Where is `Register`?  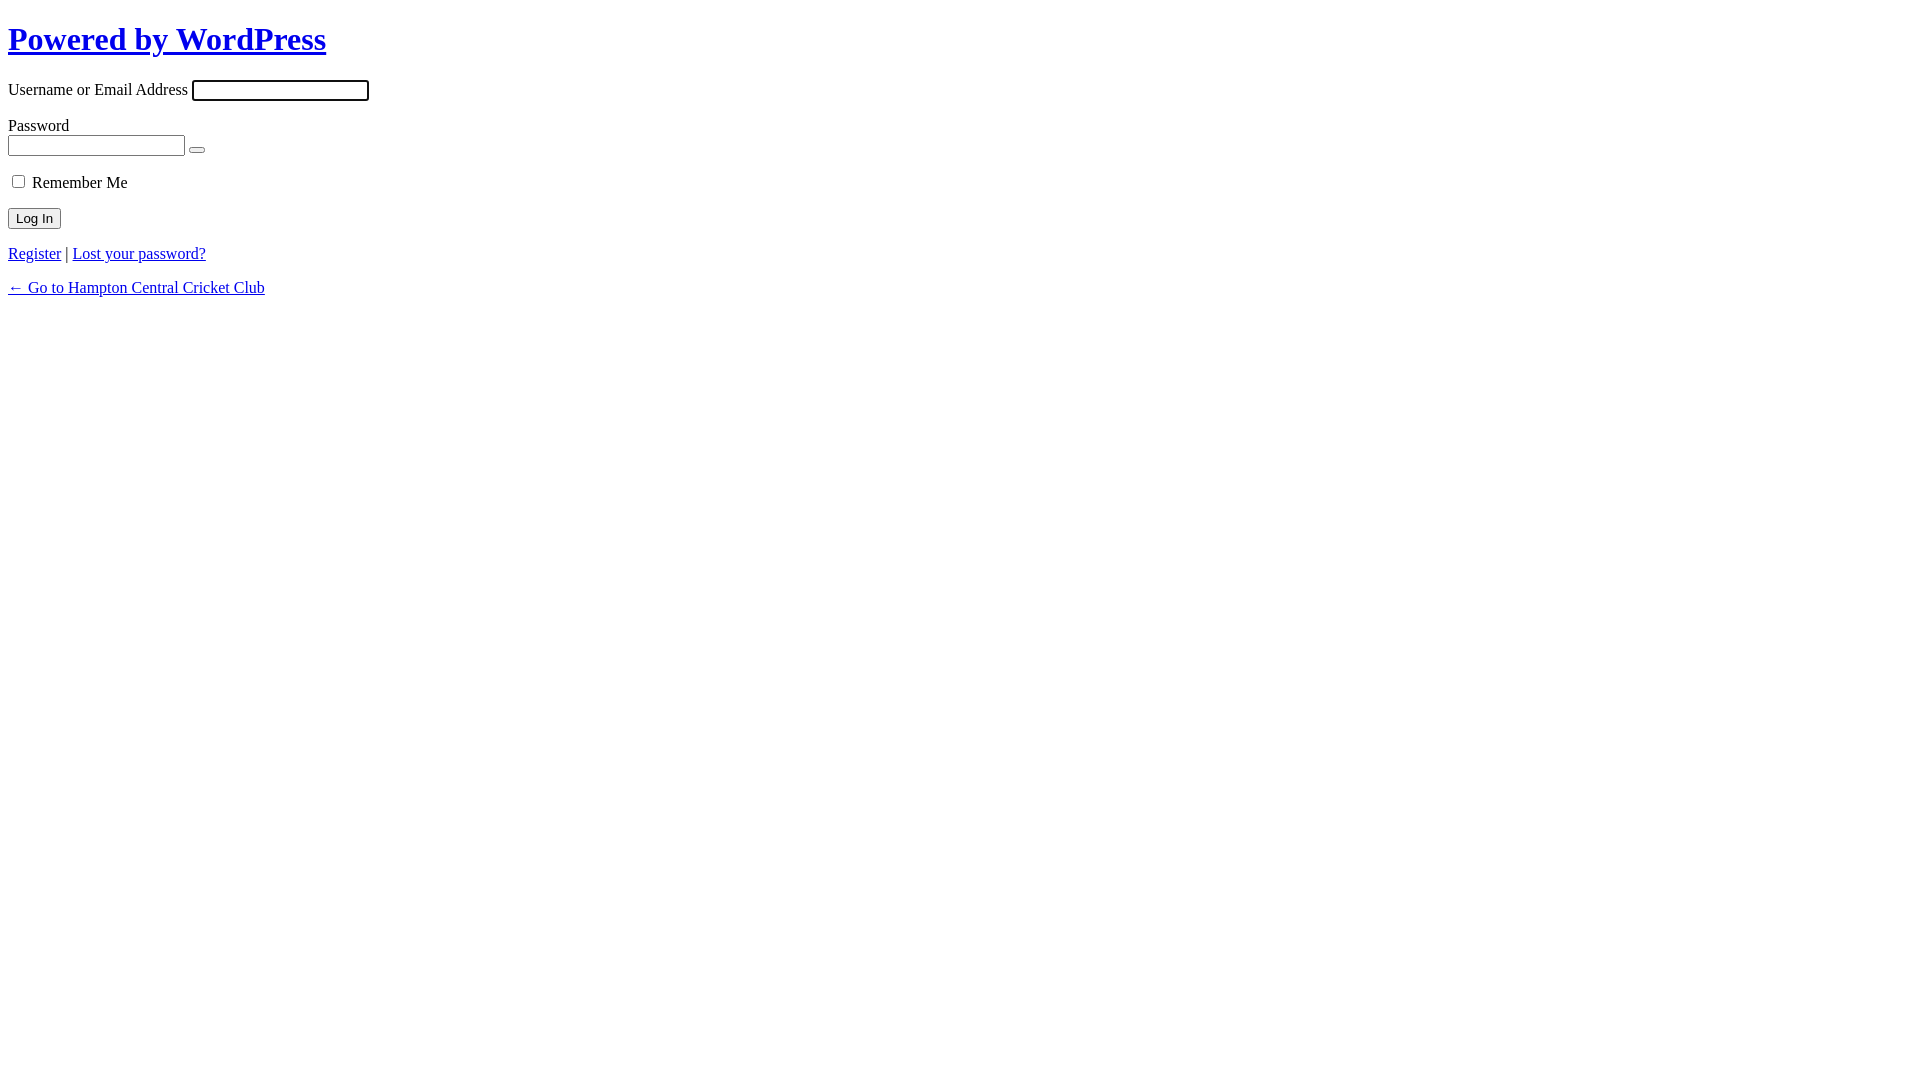
Register is located at coordinates (34, 254).